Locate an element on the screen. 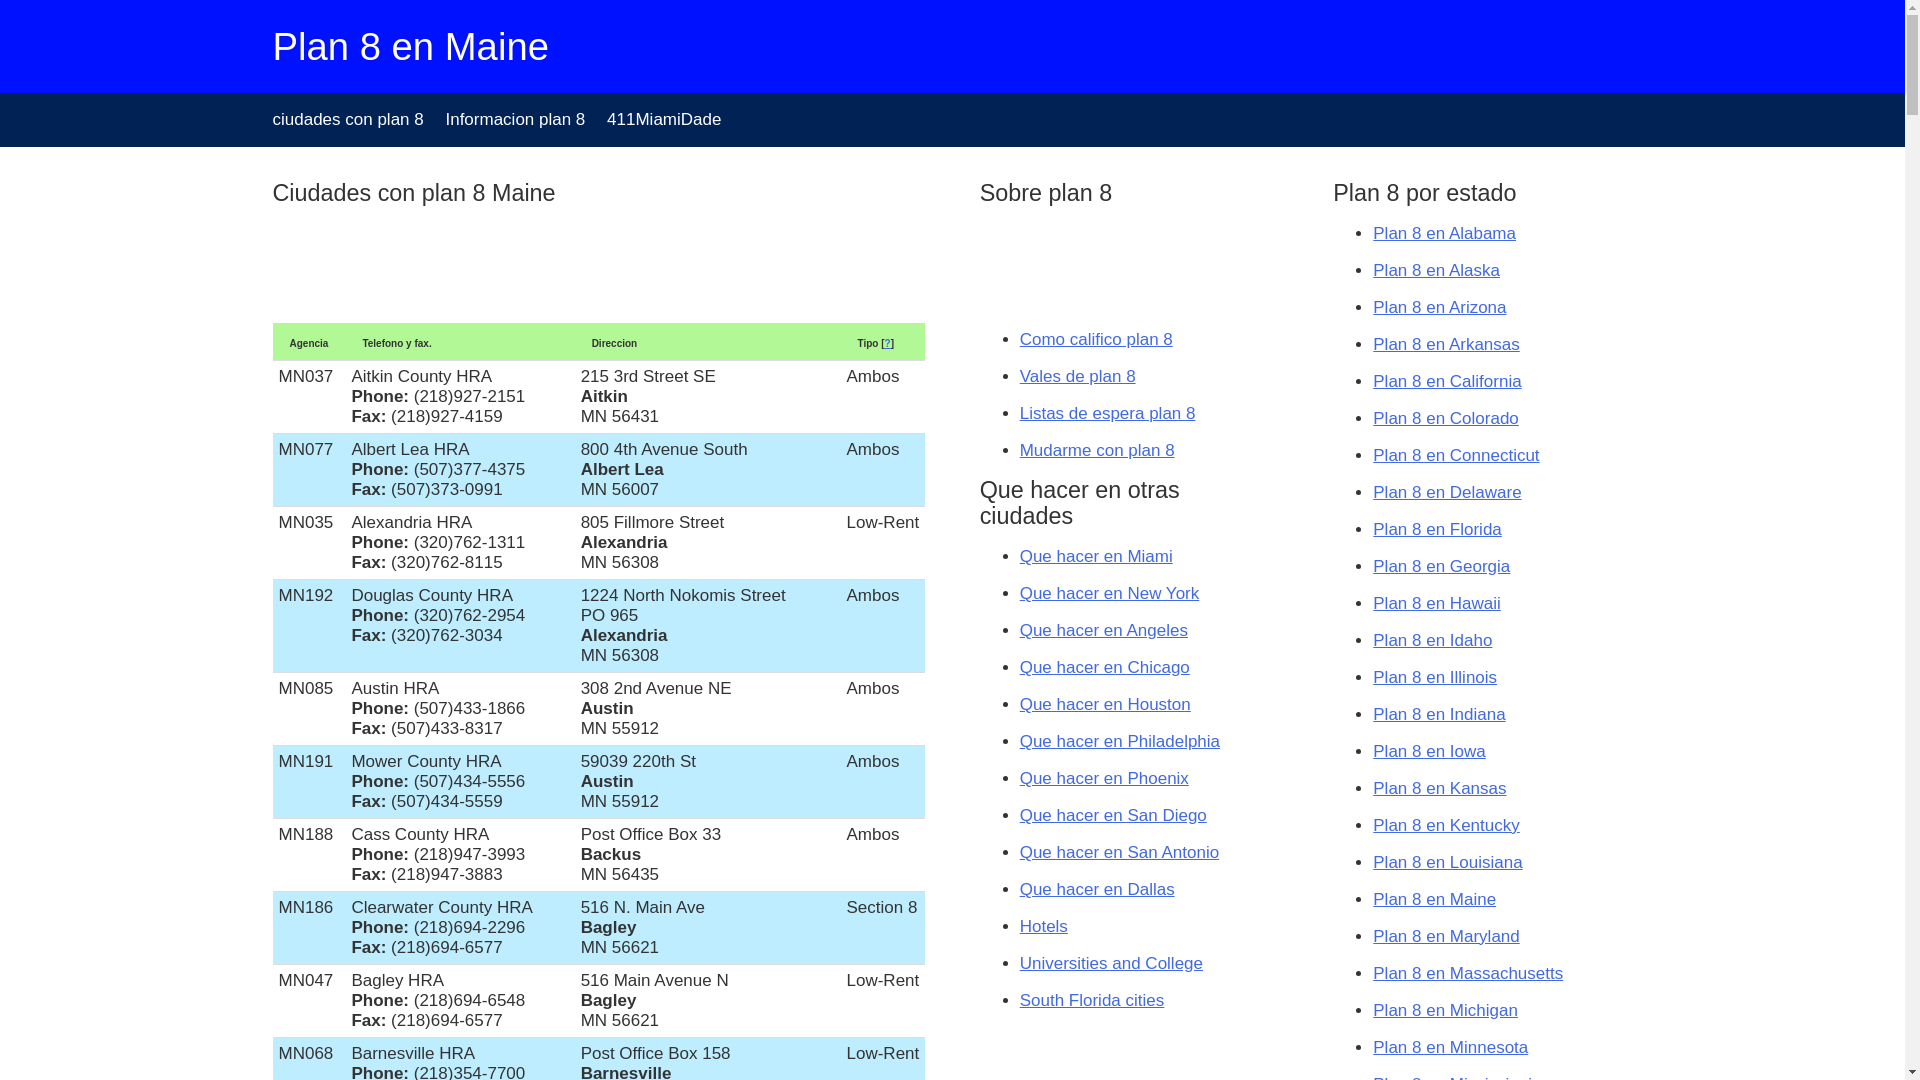 Image resolution: width=1920 pixels, height=1080 pixels. Como califico plan 8 is located at coordinates (1096, 340).